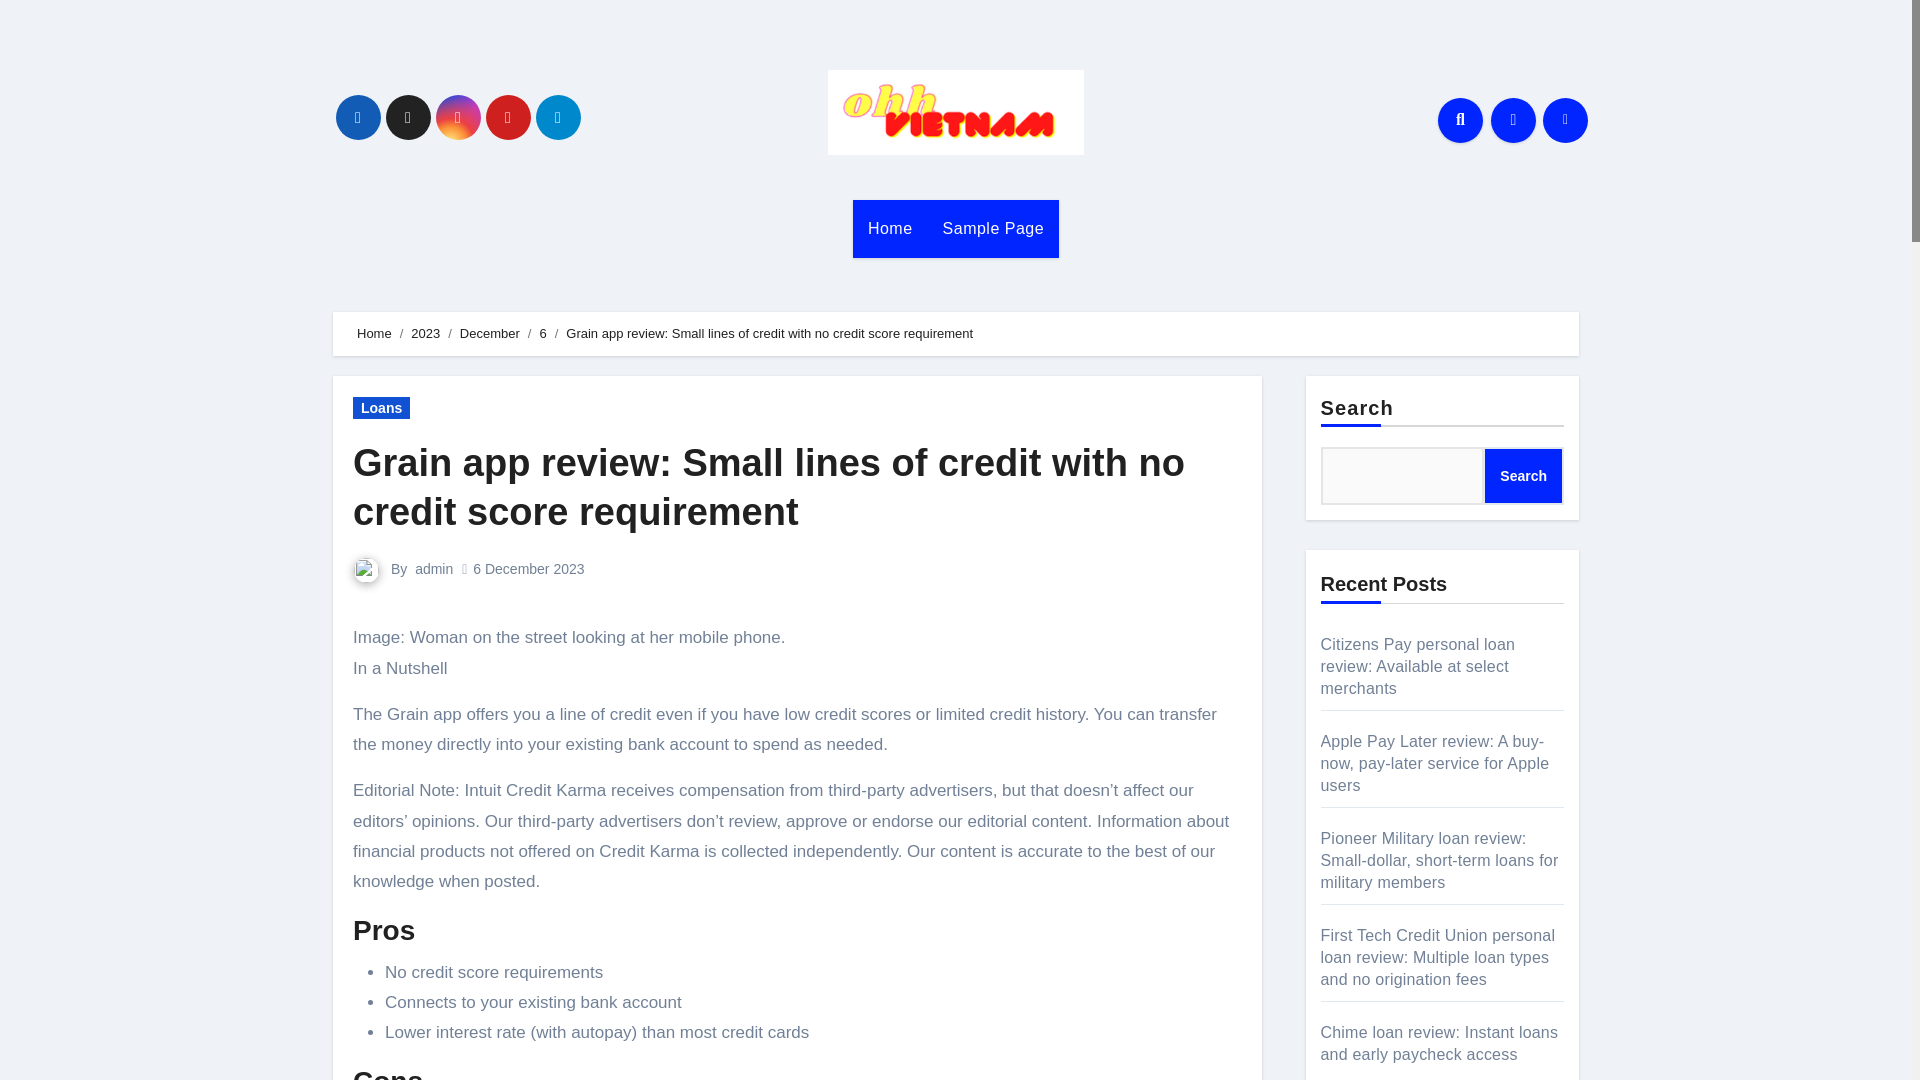 This screenshot has width=1920, height=1080. What do you see at coordinates (490, 334) in the screenshot?
I see `December` at bounding box center [490, 334].